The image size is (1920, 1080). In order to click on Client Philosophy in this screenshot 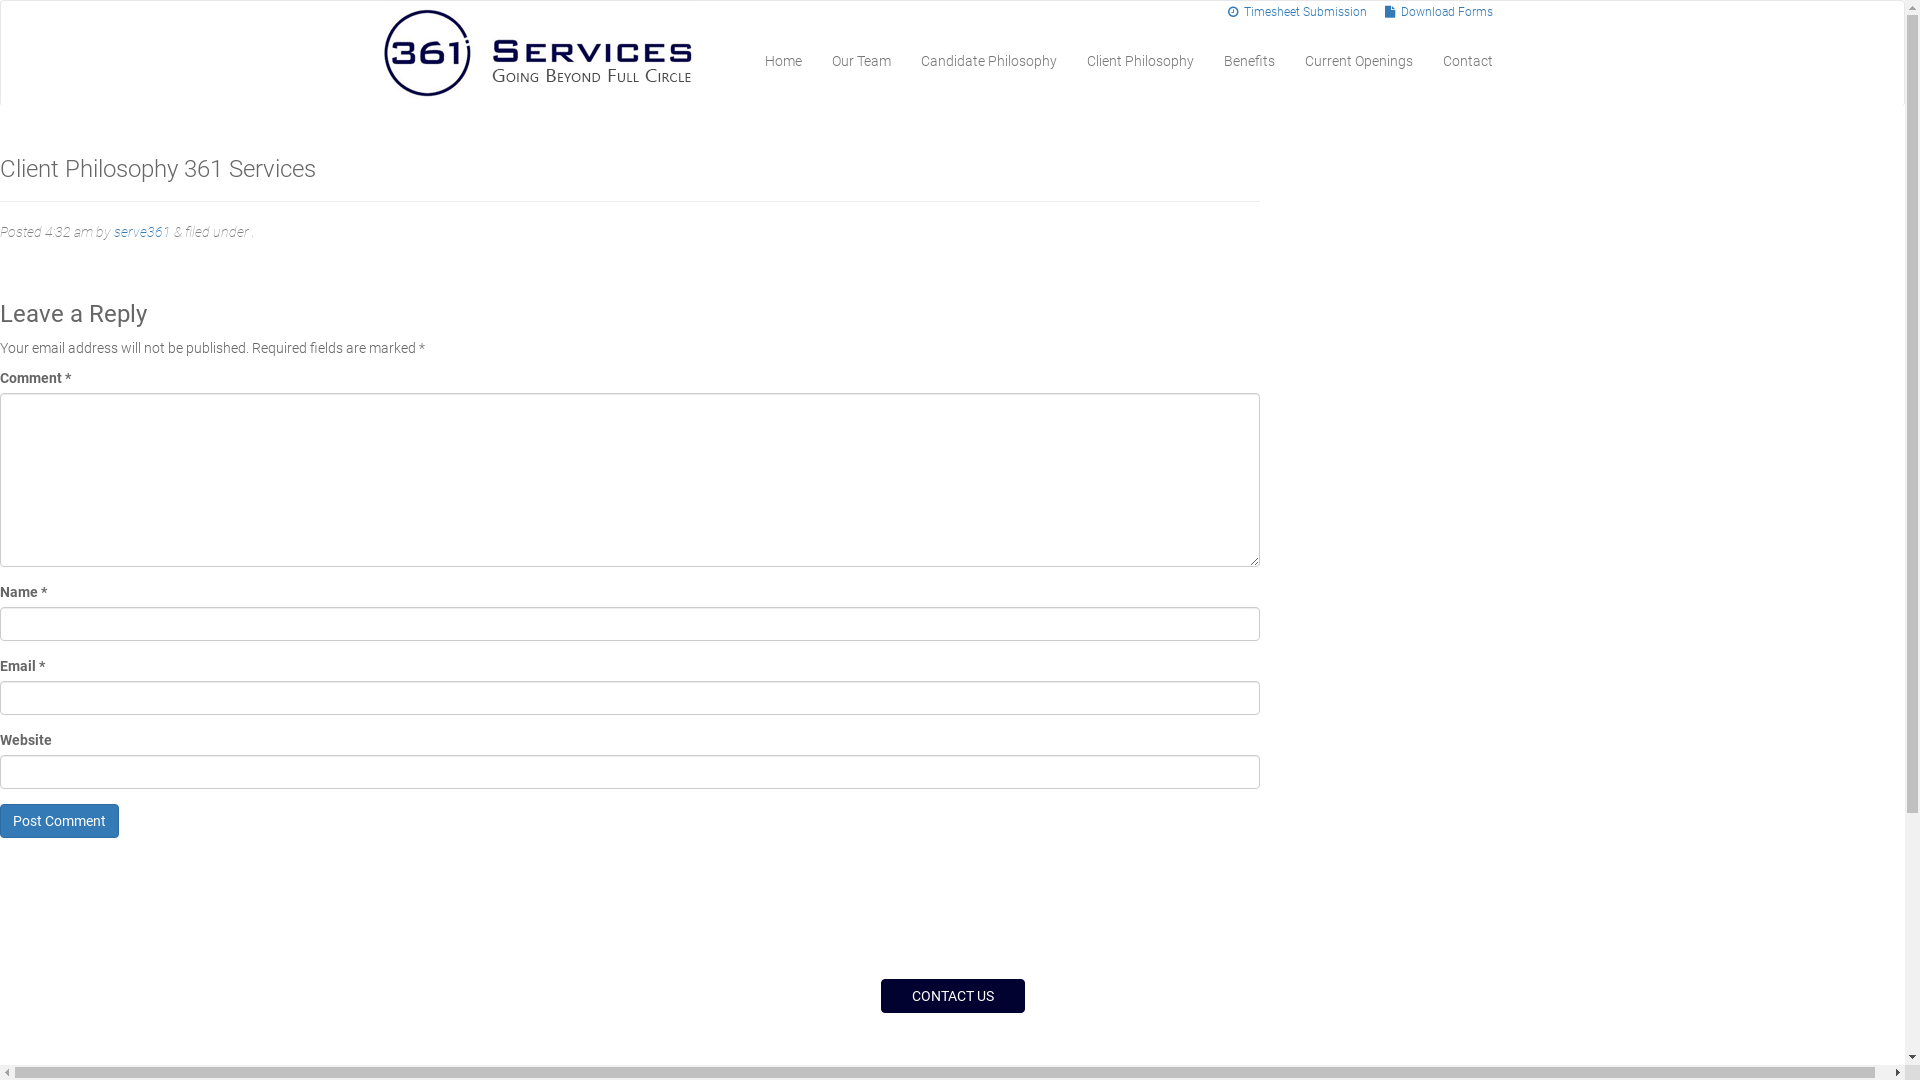, I will do `click(1140, 61)`.